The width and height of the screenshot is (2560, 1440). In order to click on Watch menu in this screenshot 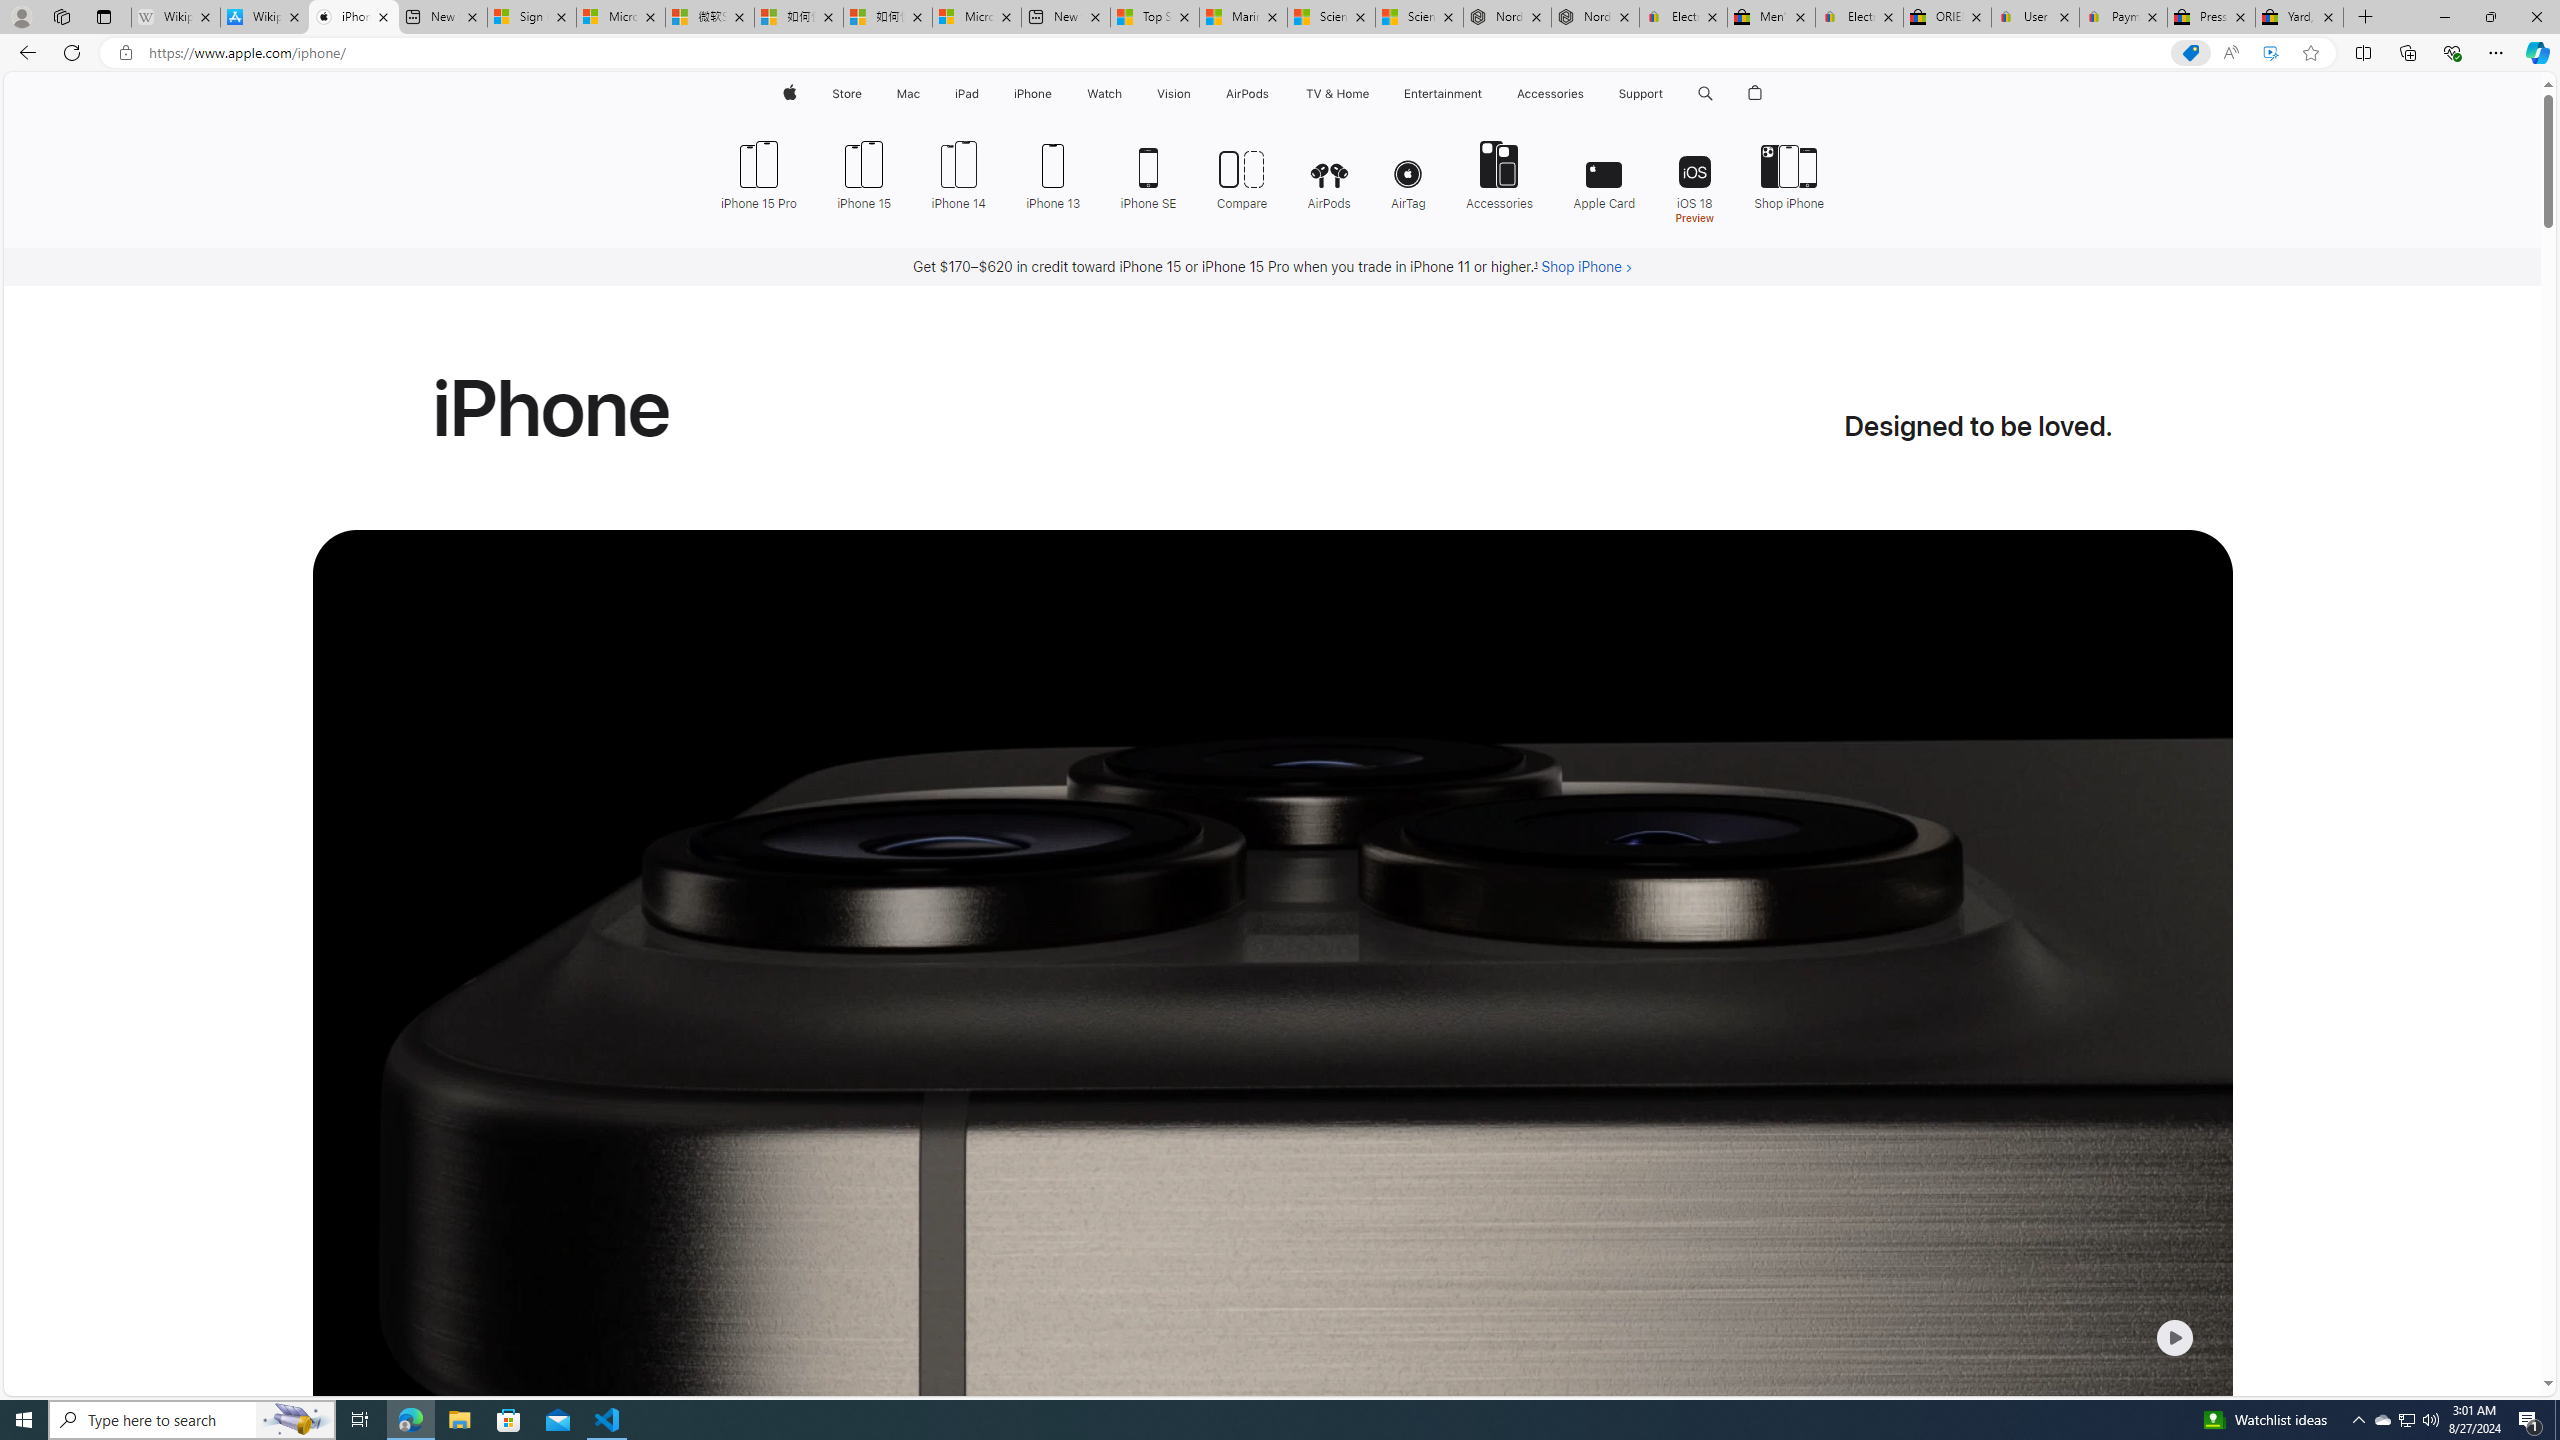, I will do `click(1128, 94)`.